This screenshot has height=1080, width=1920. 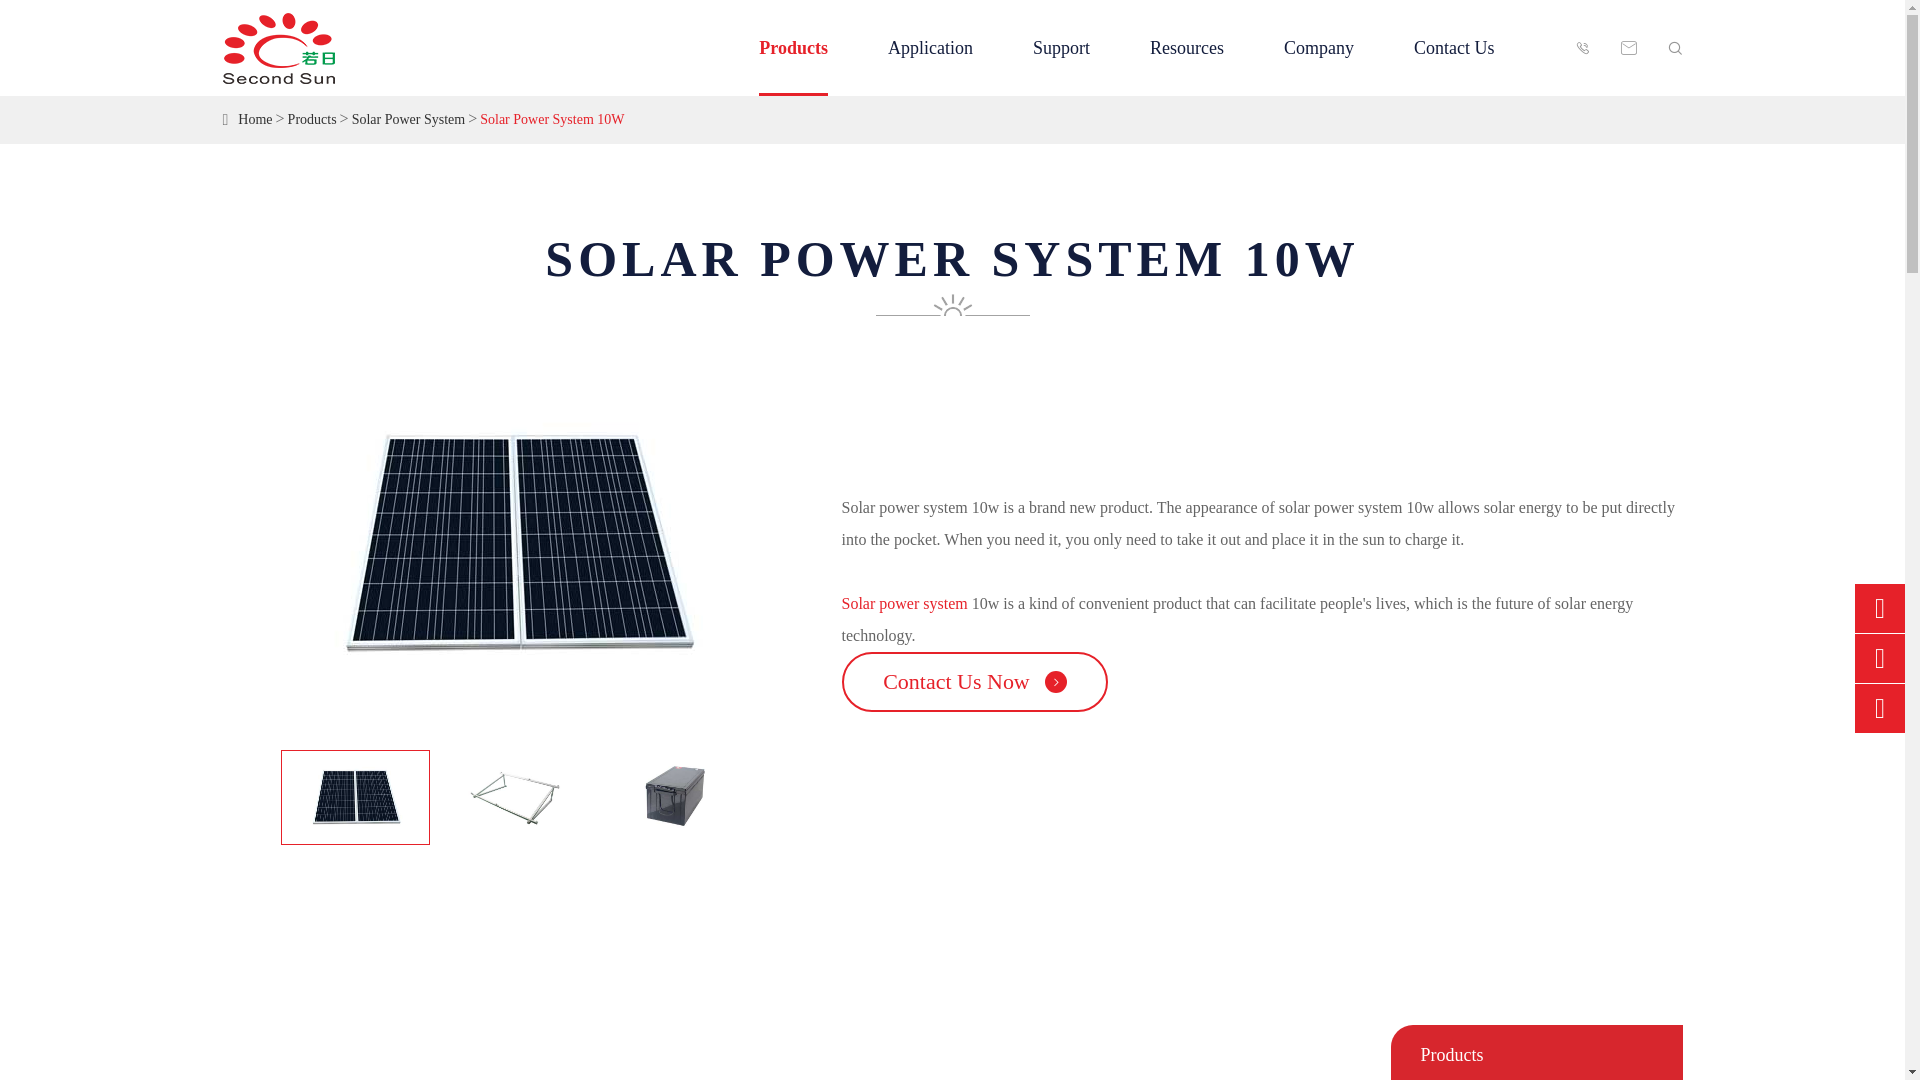 What do you see at coordinates (552, 120) in the screenshot?
I see `Solar Power System 10W` at bounding box center [552, 120].